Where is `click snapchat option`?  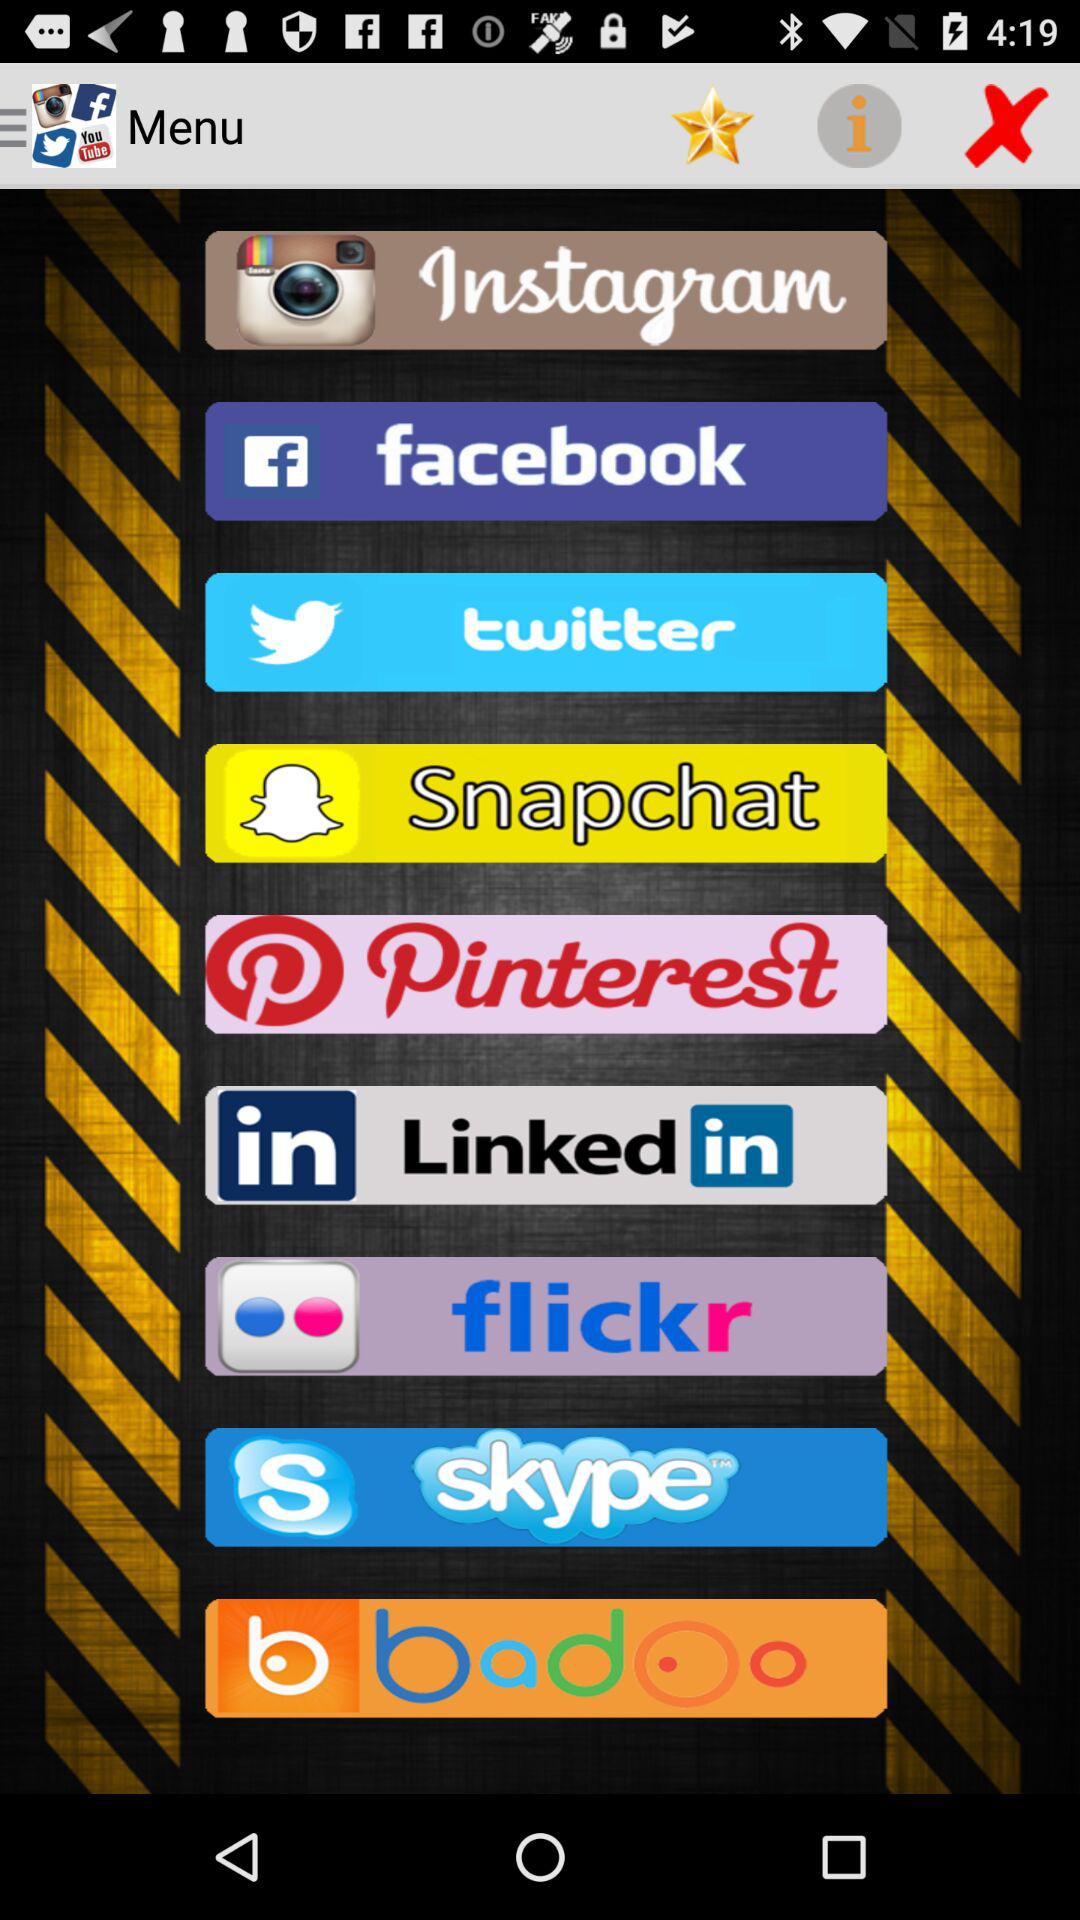
click snapchat option is located at coordinates (540, 810).